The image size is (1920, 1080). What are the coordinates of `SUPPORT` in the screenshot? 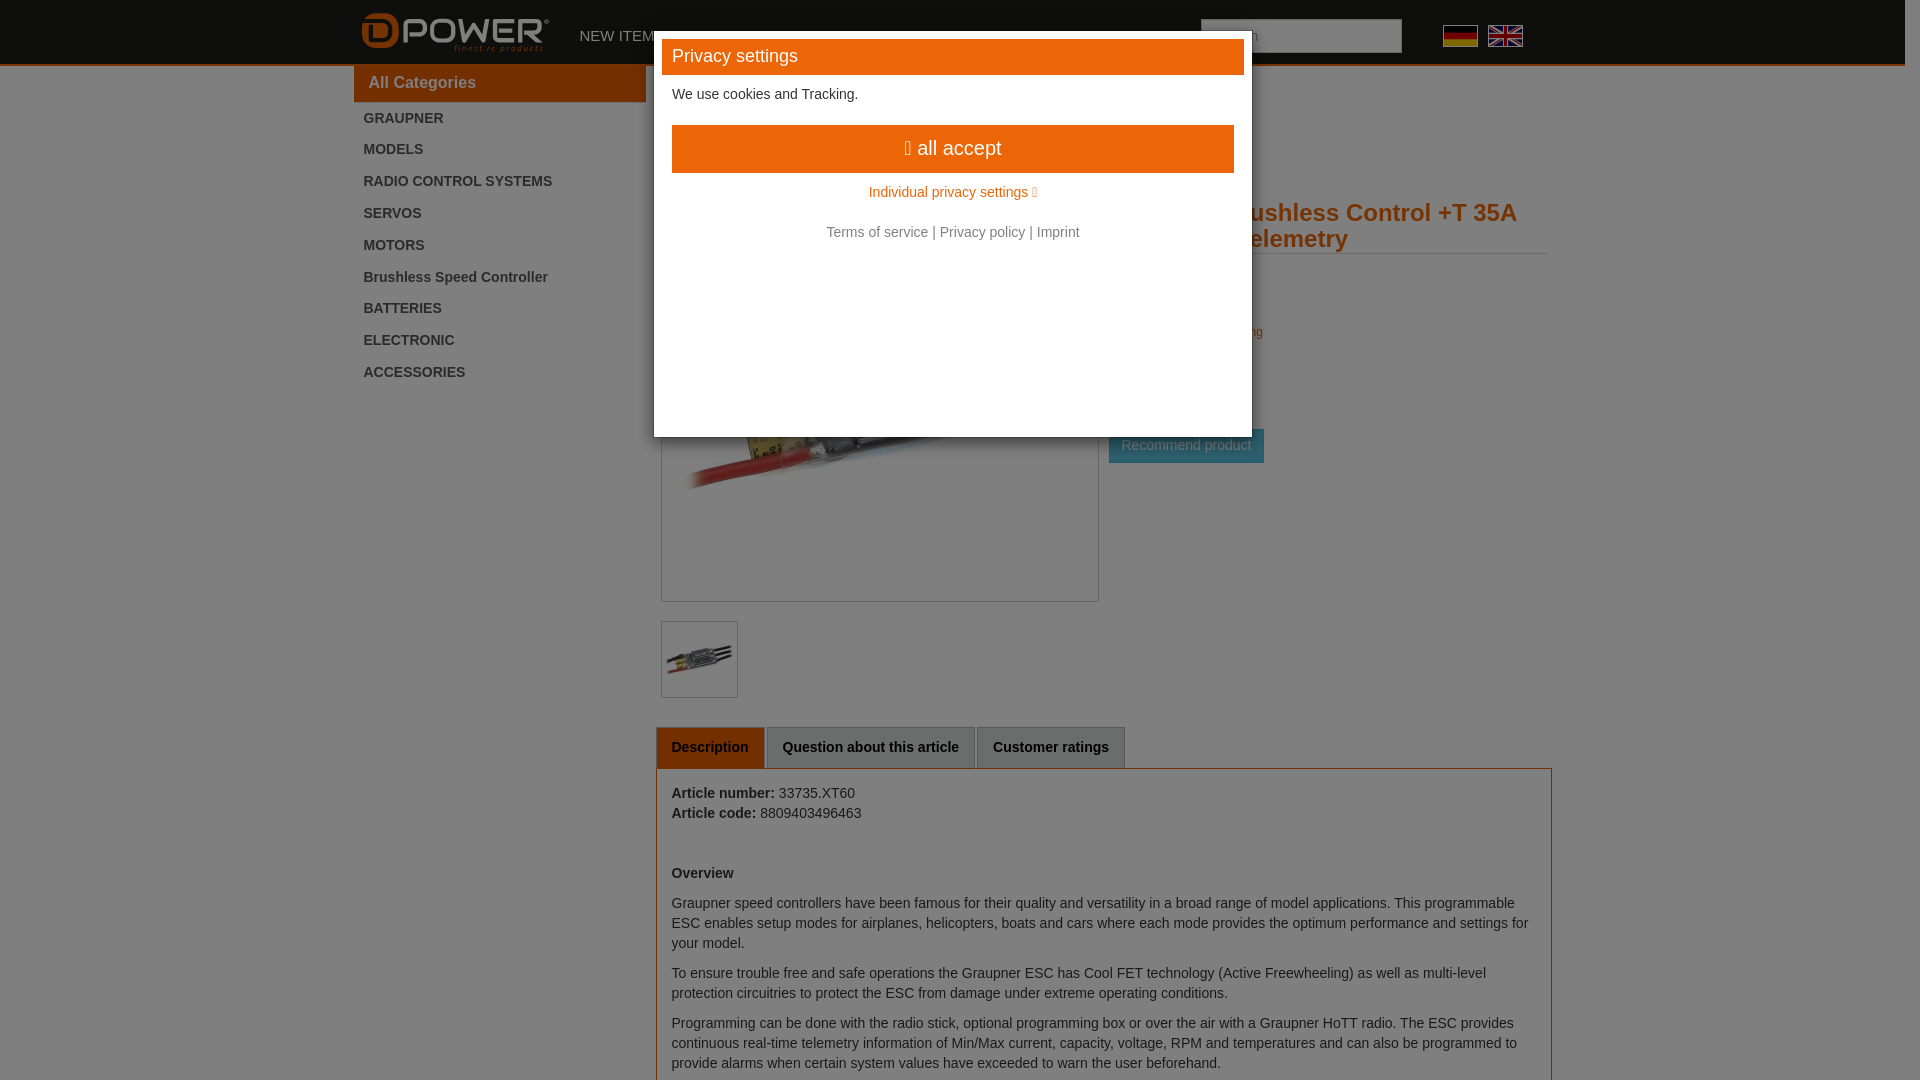 It's located at (858, 35).